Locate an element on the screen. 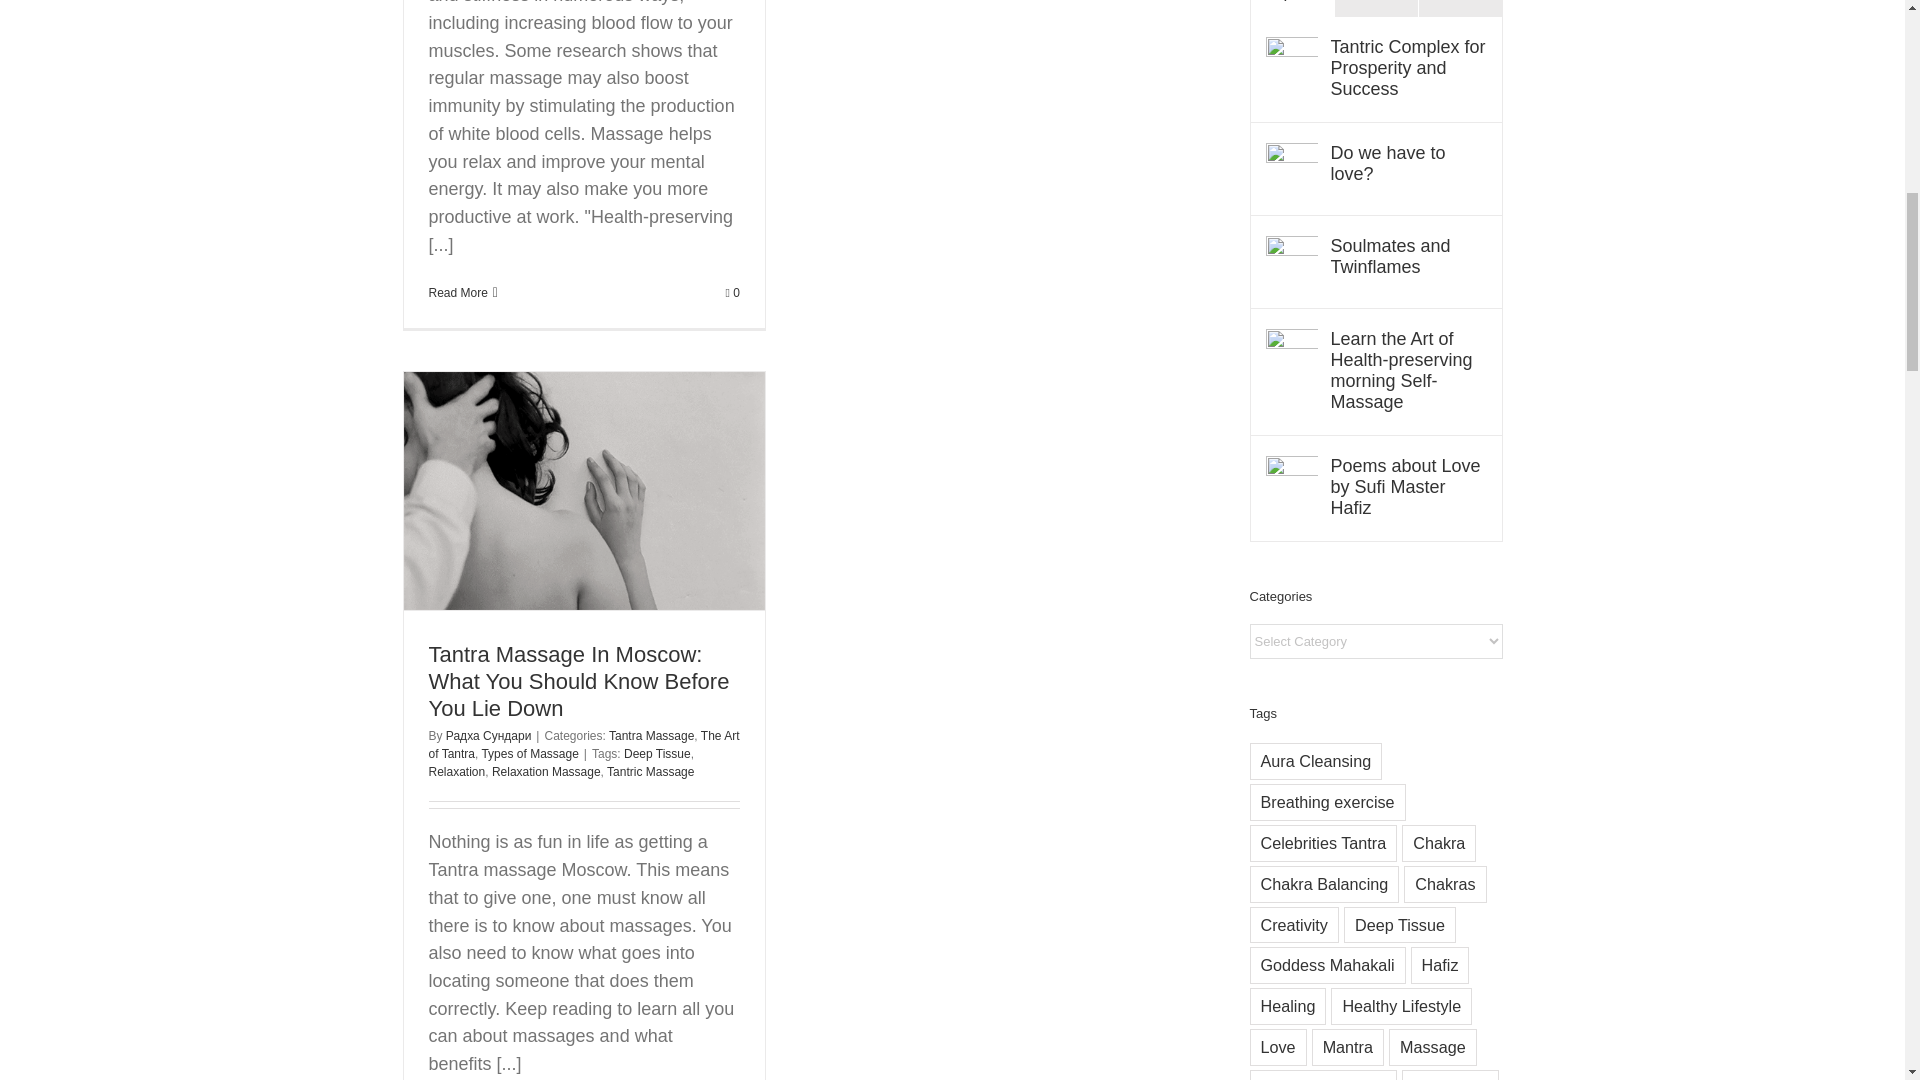 This screenshot has width=1920, height=1080.  0 is located at coordinates (732, 293).